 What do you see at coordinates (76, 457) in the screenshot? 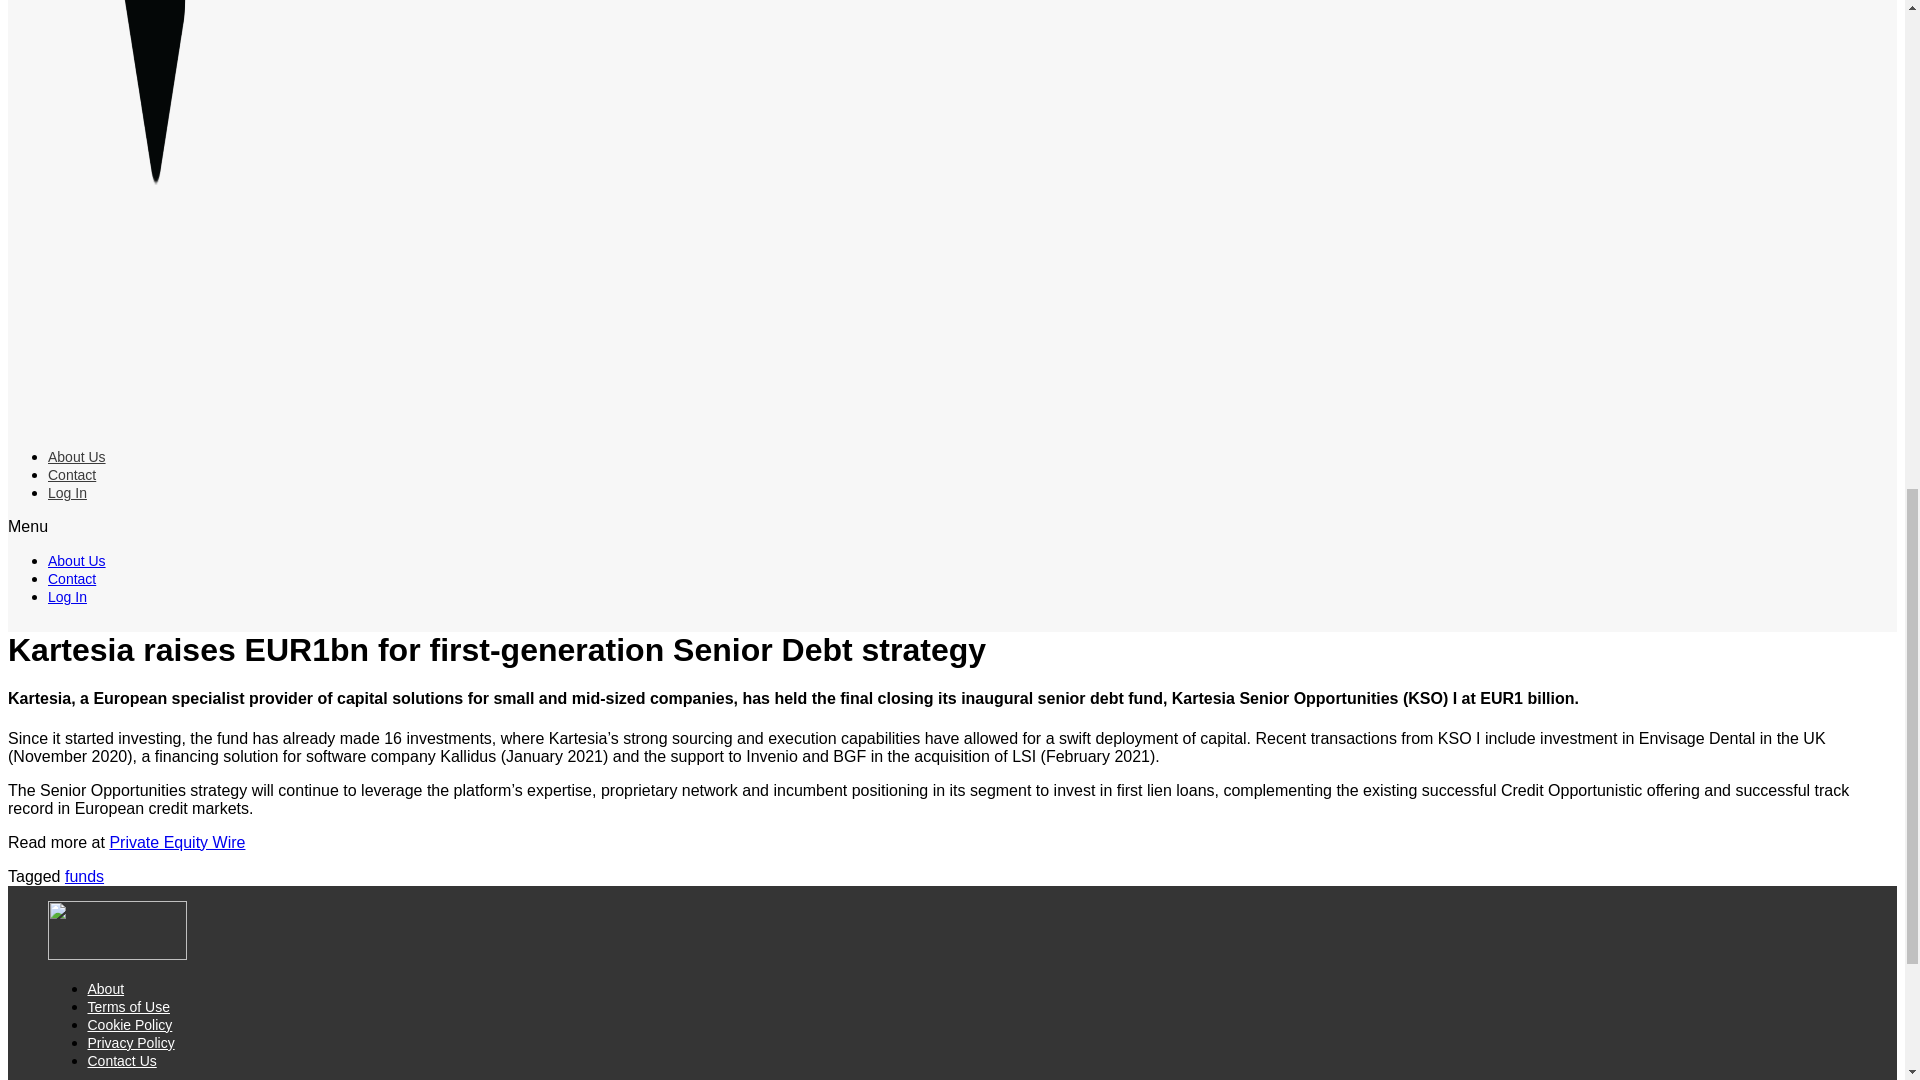
I see `About Us` at bounding box center [76, 457].